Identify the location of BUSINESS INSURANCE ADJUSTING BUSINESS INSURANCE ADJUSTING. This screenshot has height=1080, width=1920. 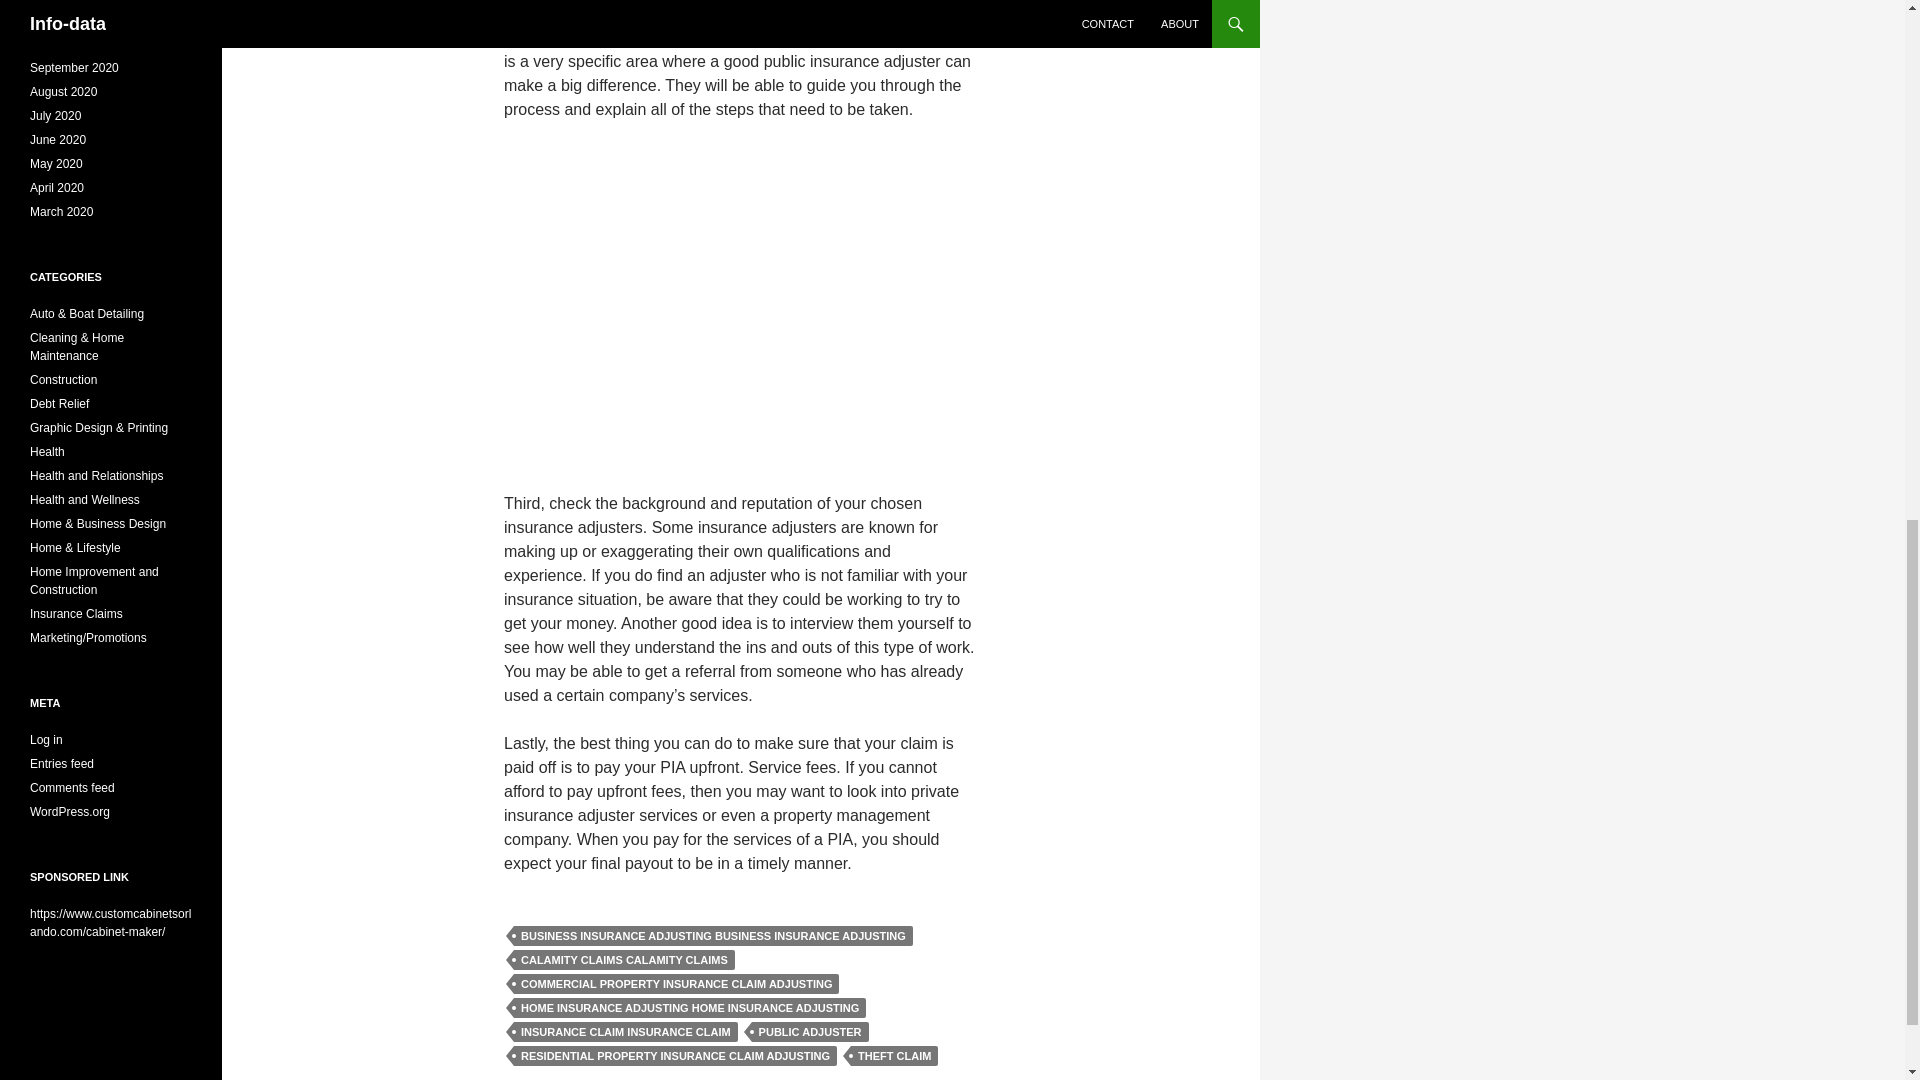
(714, 936).